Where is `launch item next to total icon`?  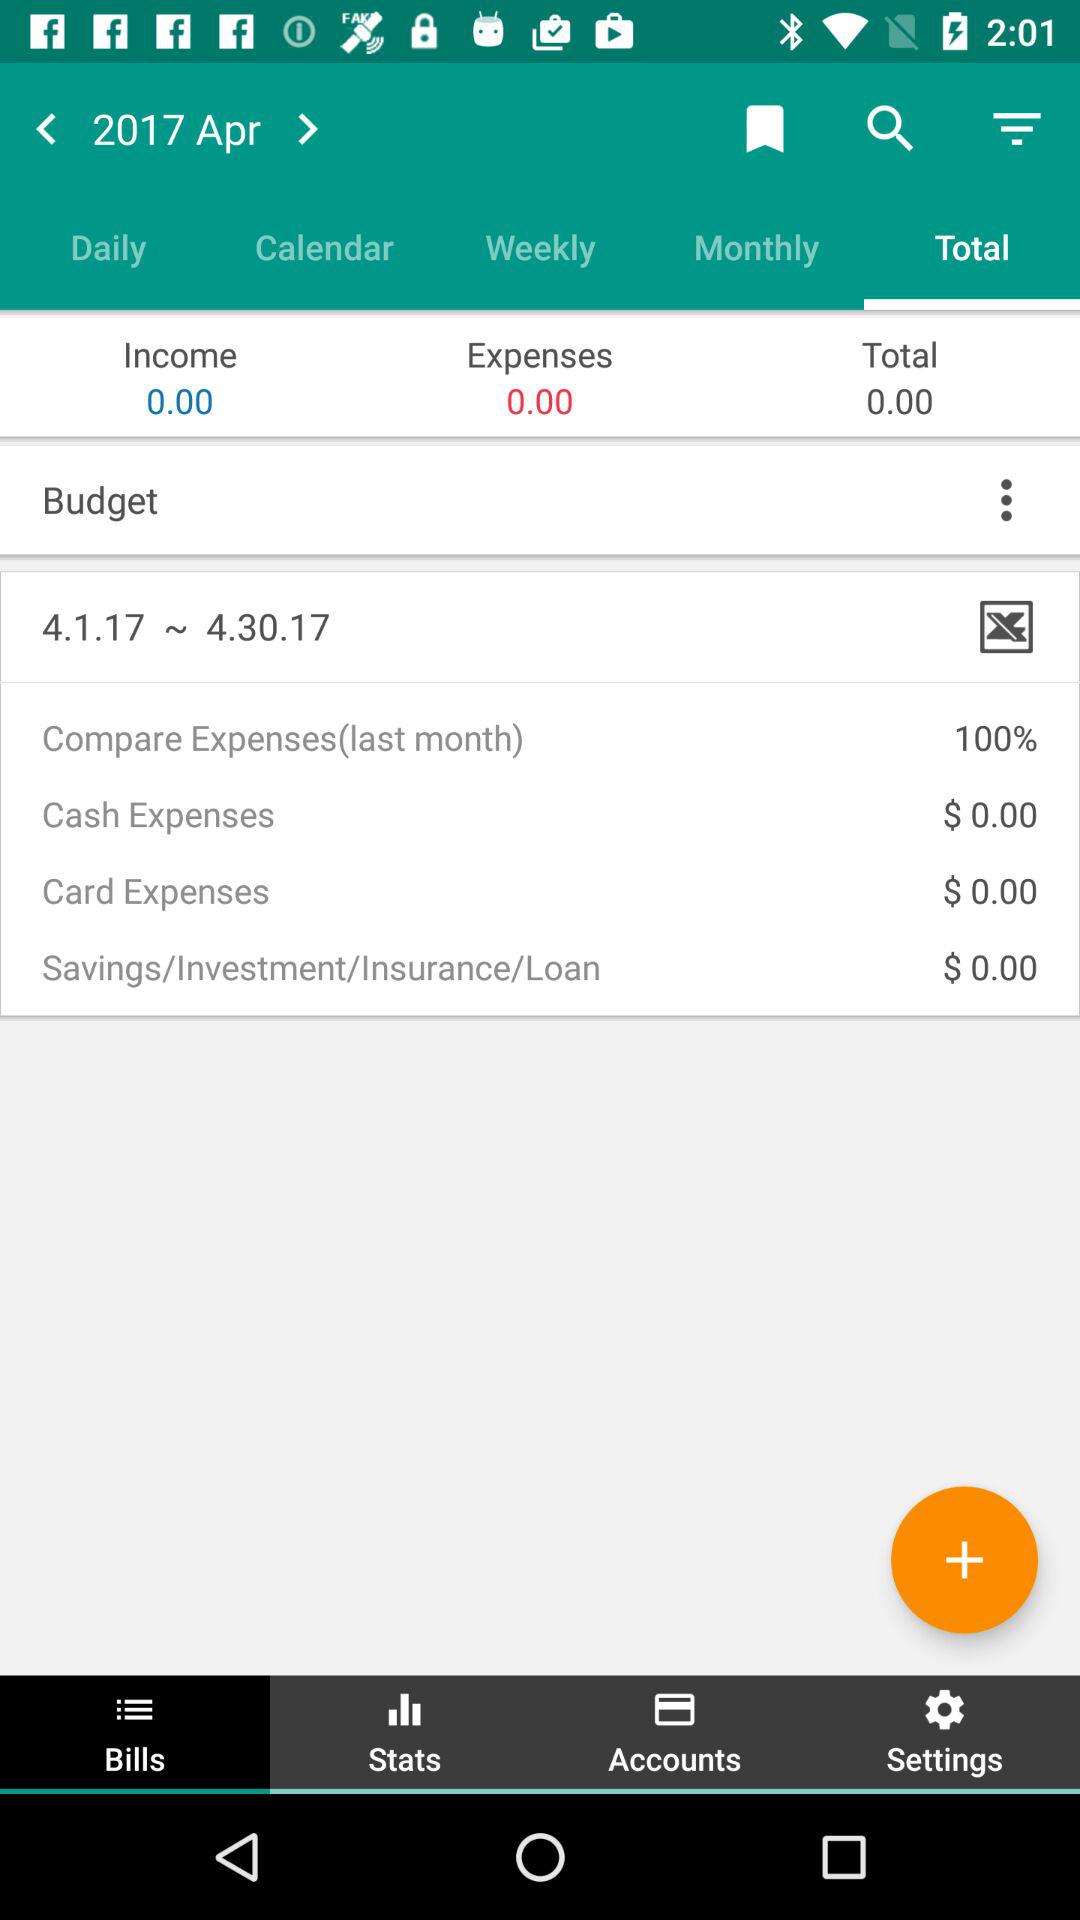
launch item next to total icon is located at coordinates (756, 246).